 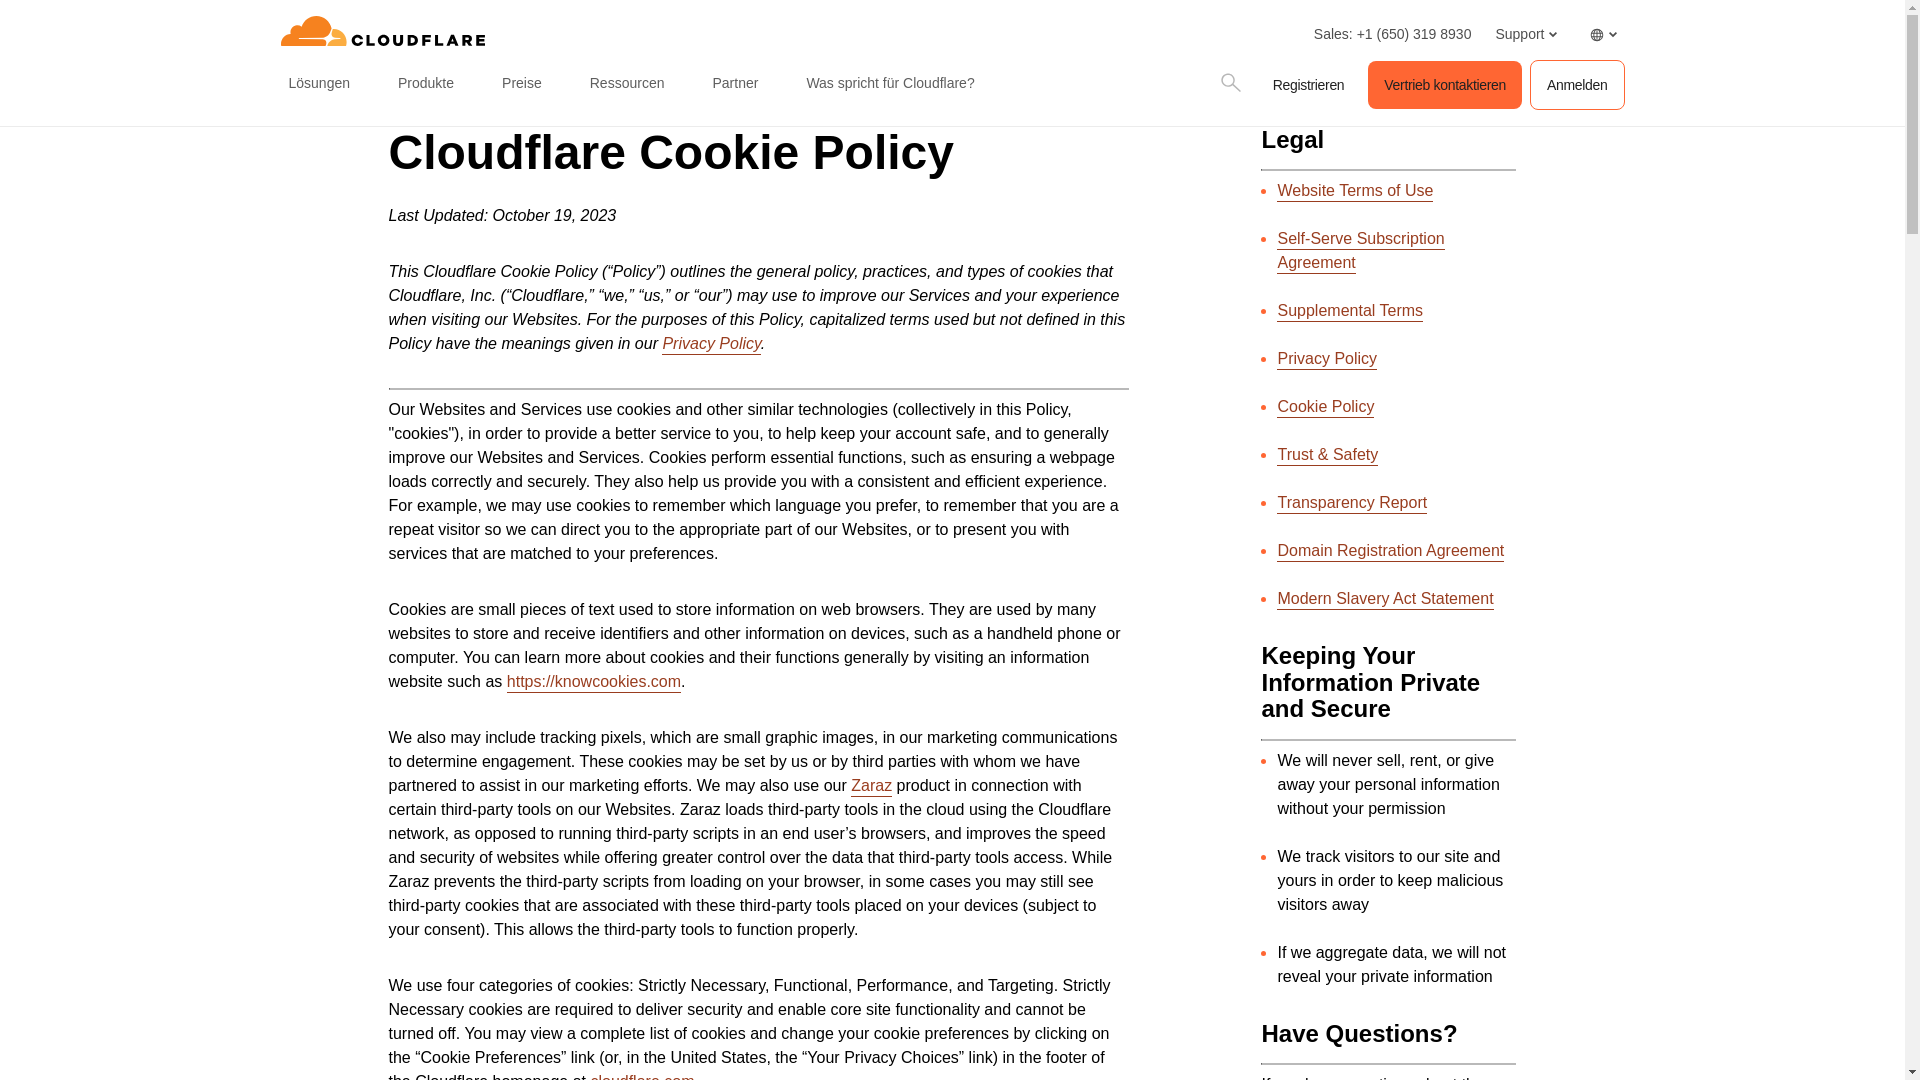 What do you see at coordinates (871, 786) in the screenshot?
I see `Zaraz` at bounding box center [871, 786].